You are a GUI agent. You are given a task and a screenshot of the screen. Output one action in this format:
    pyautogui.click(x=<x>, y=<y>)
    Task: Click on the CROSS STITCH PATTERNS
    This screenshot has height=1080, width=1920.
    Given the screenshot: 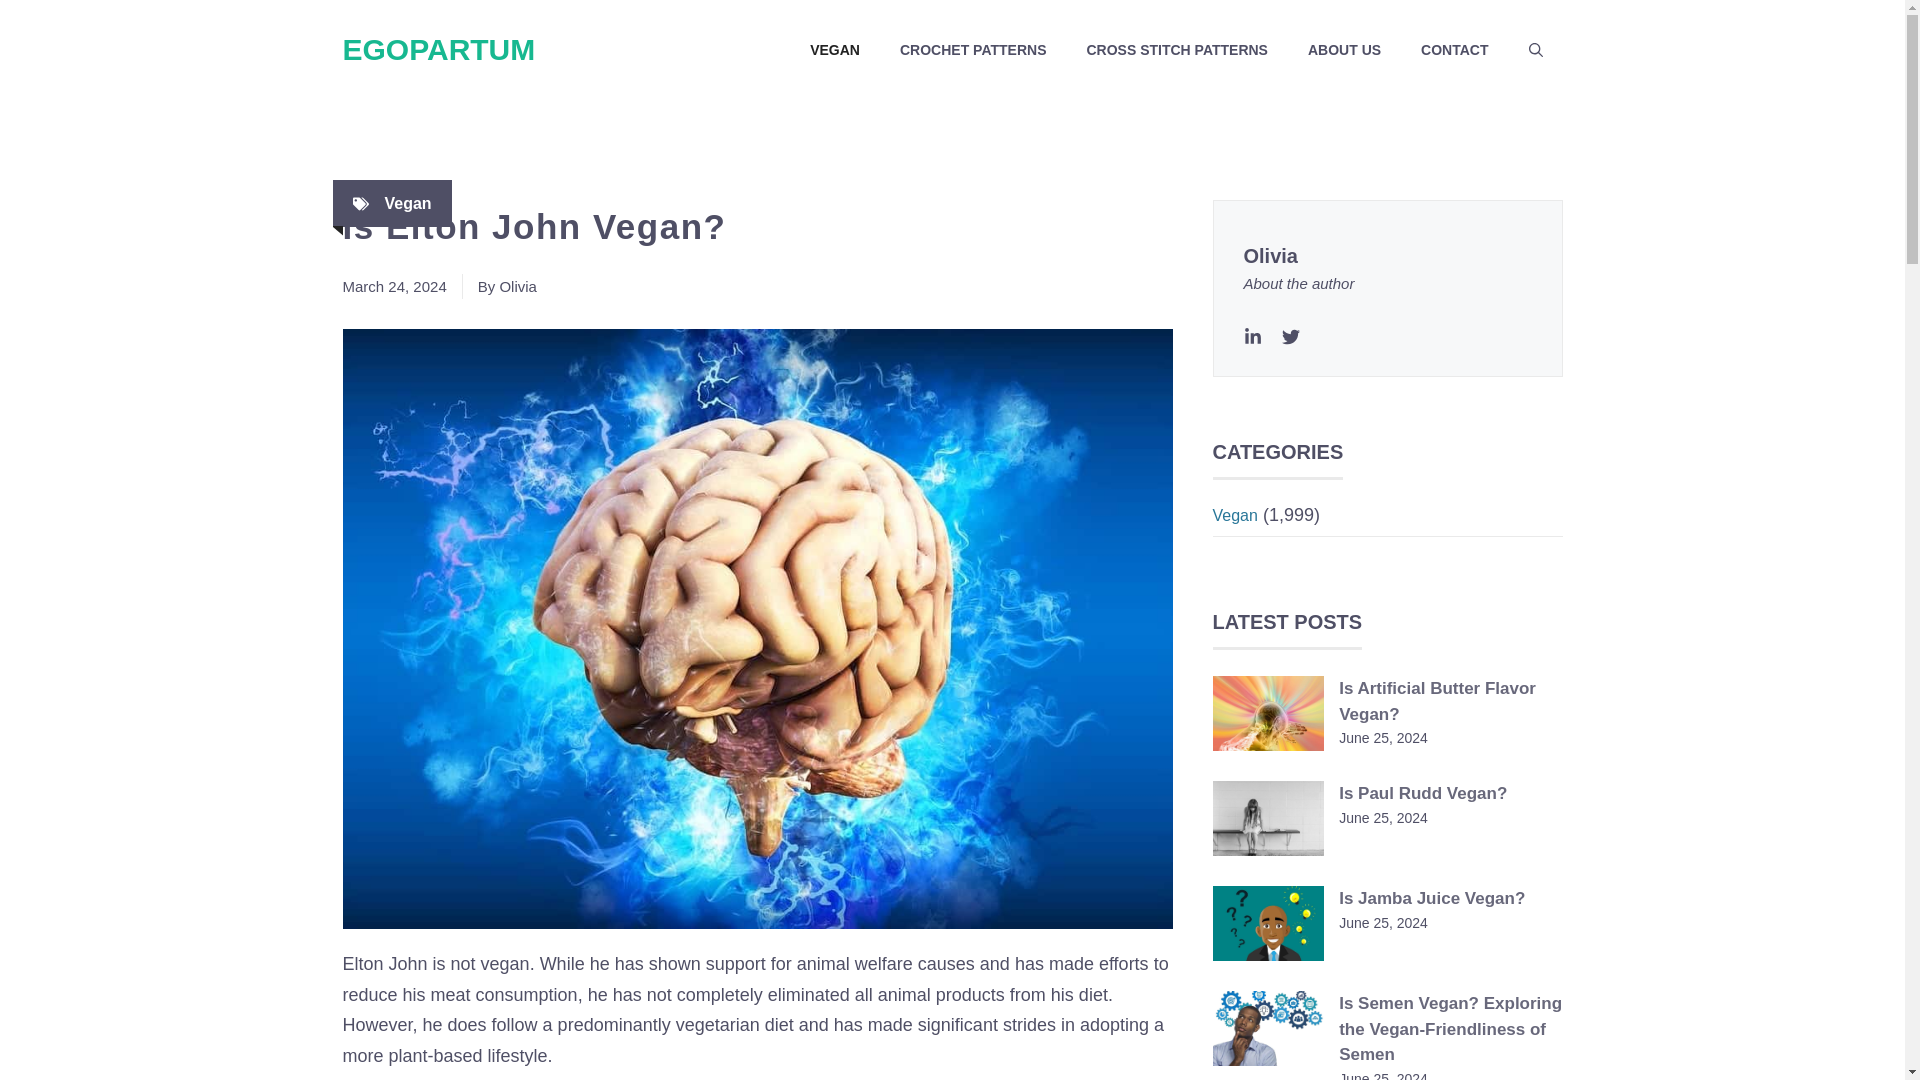 What is the action you would take?
    pyautogui.click(x=1176, y=50)
    